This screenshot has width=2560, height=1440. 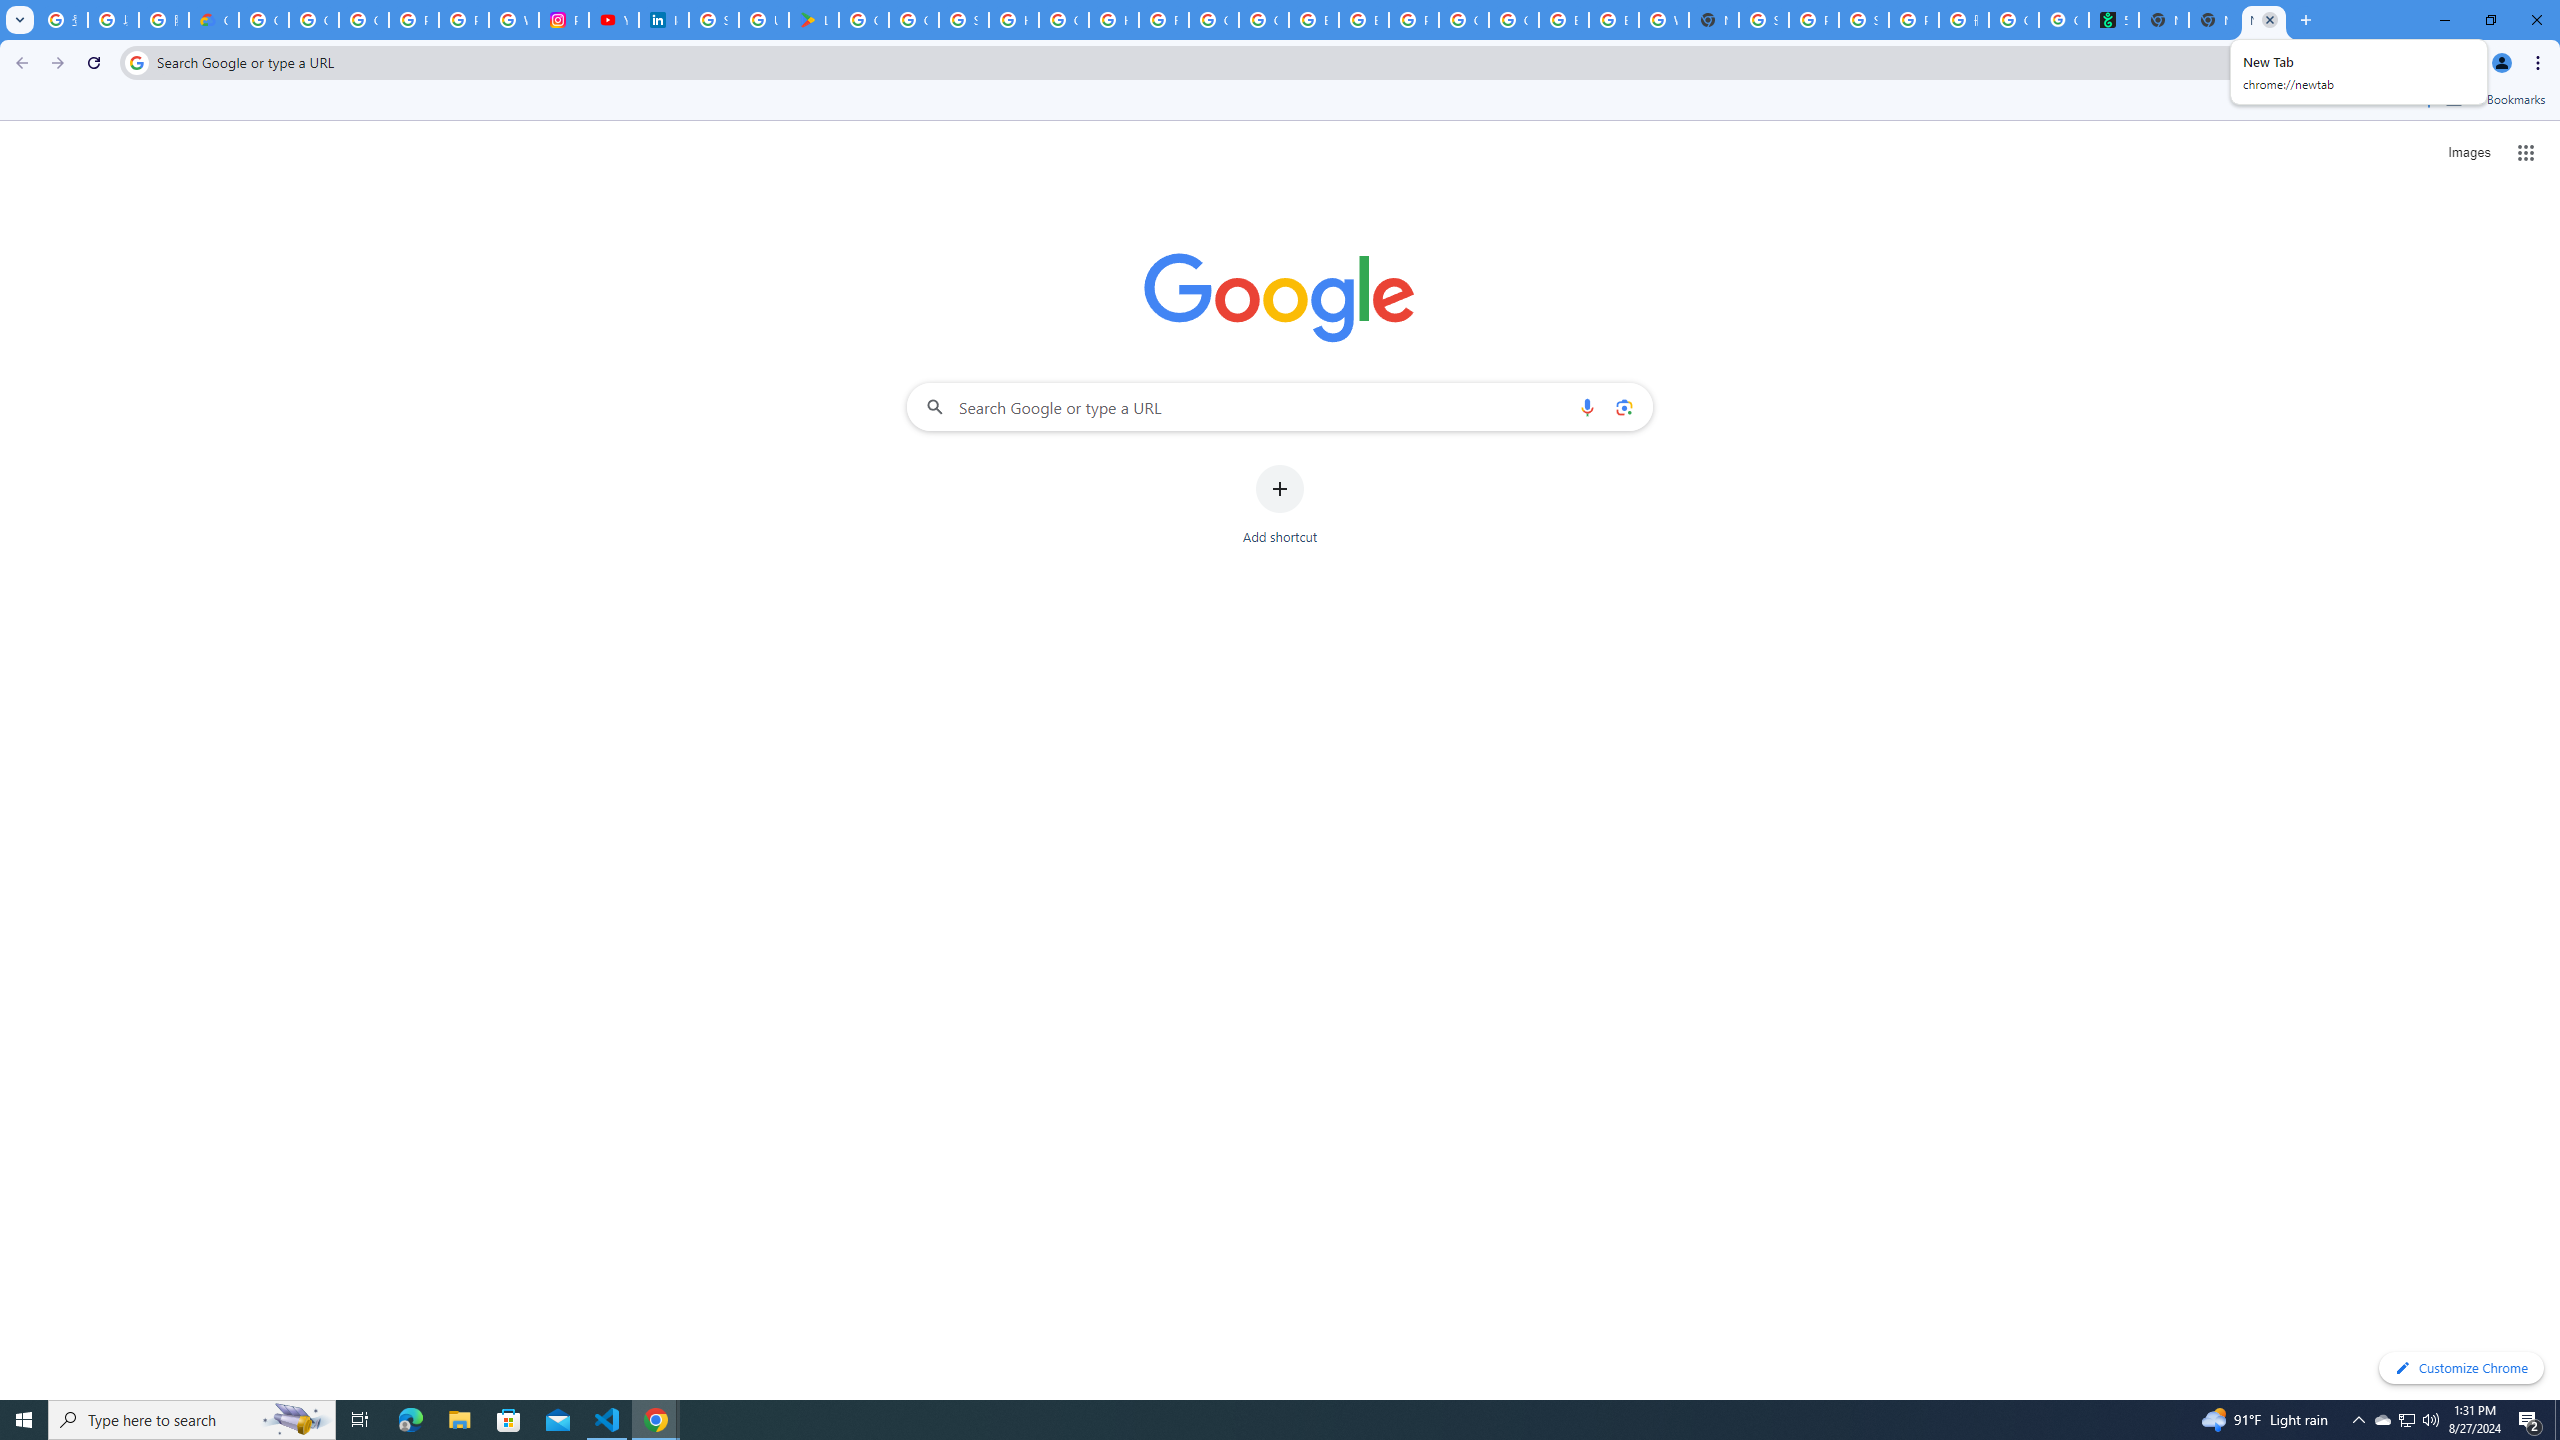 I want to click on Privacy Help Center - Policies Help, so click(x=464, y=20).